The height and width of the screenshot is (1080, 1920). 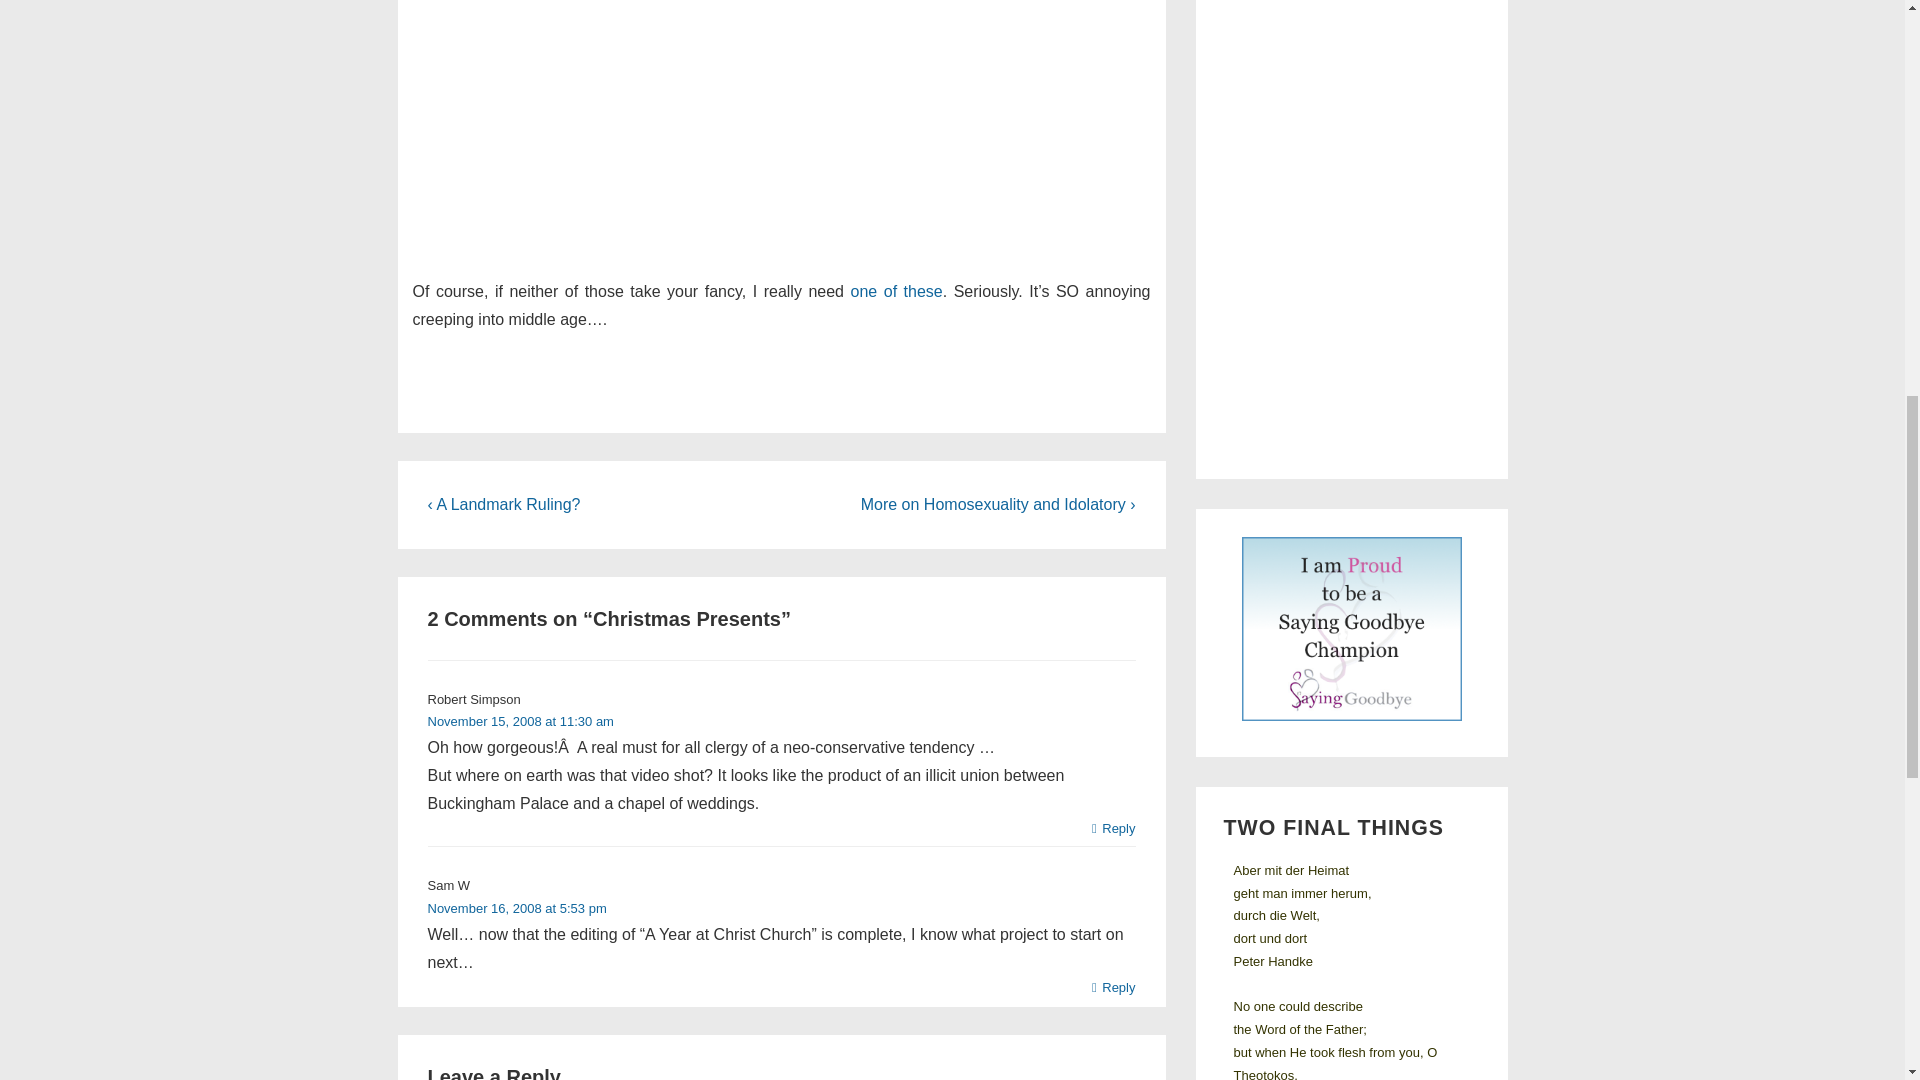 I want to click on November 15, 2008 at 11:30 am, so click(x=521, y=721).